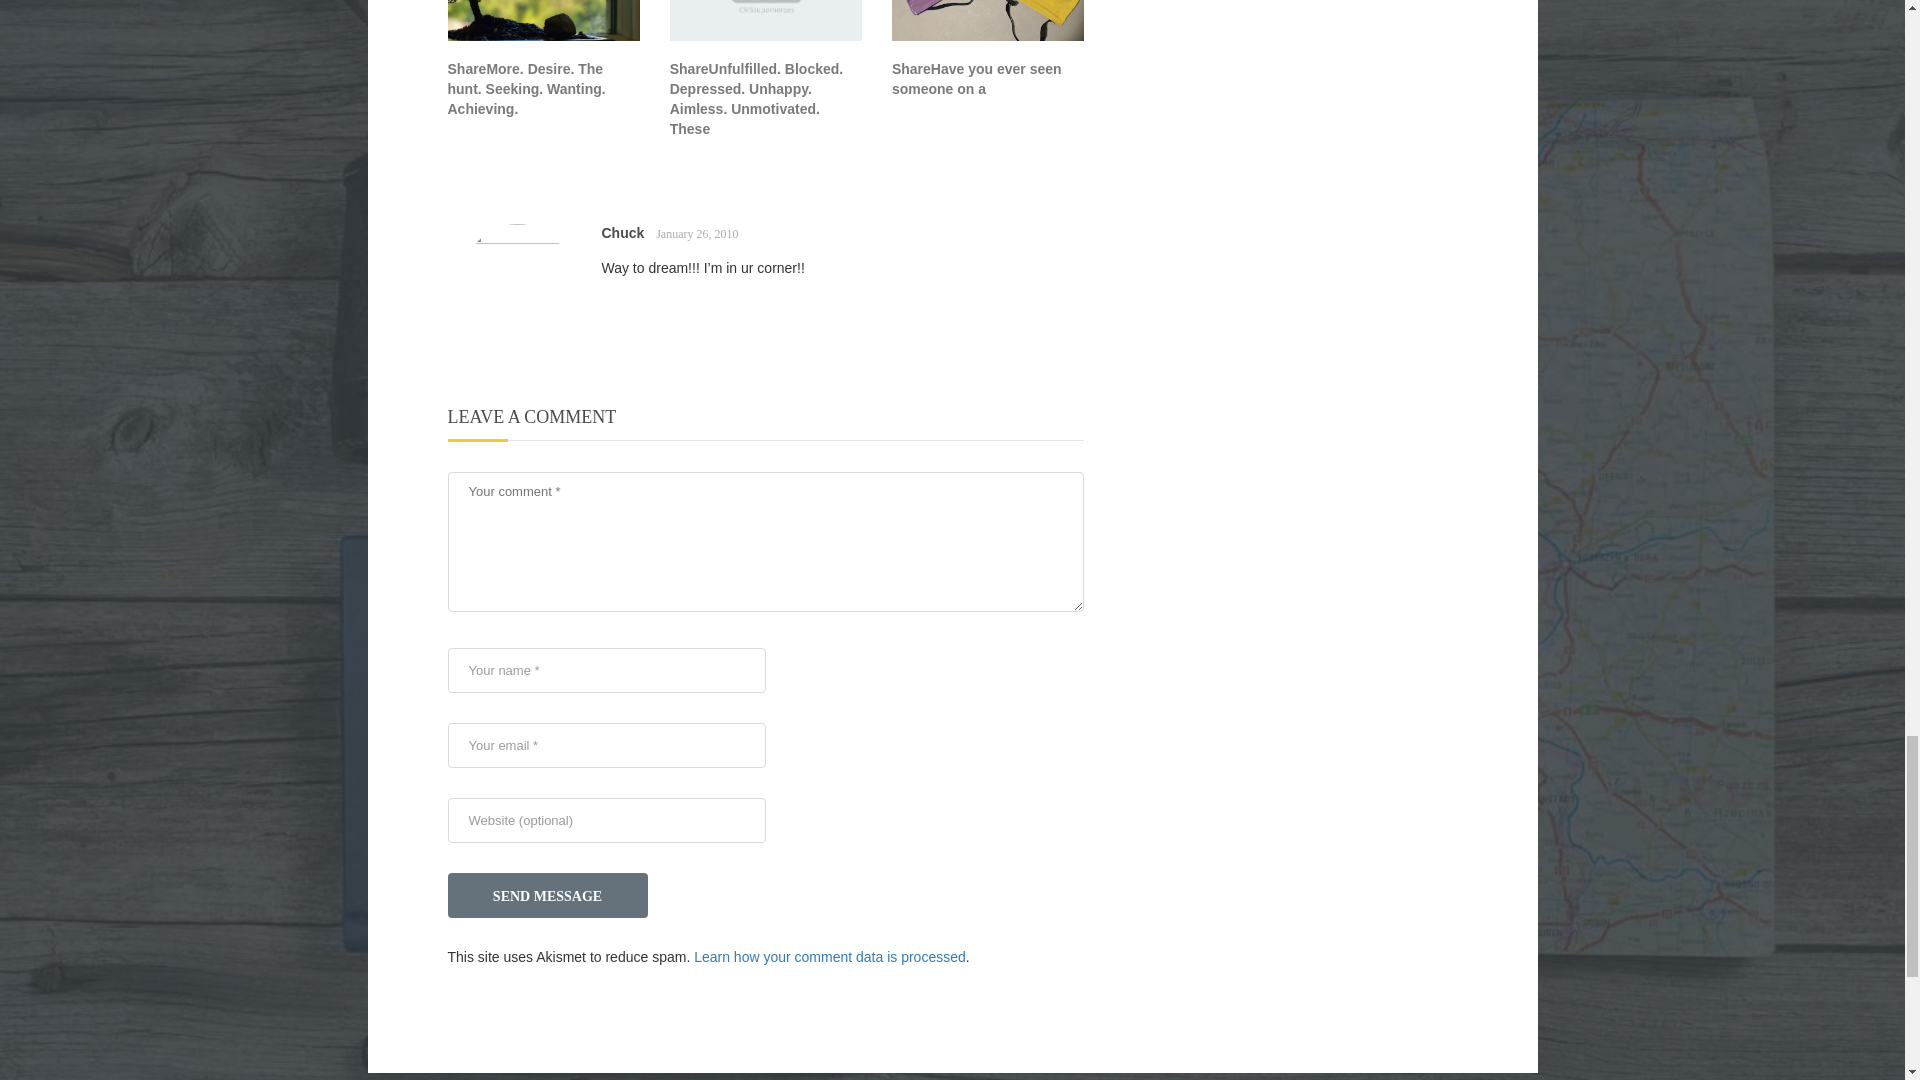  Describe the element at coordinates (976, 78) in the screenshot. I see `ShareHave you ever seen someone on a` at that location.